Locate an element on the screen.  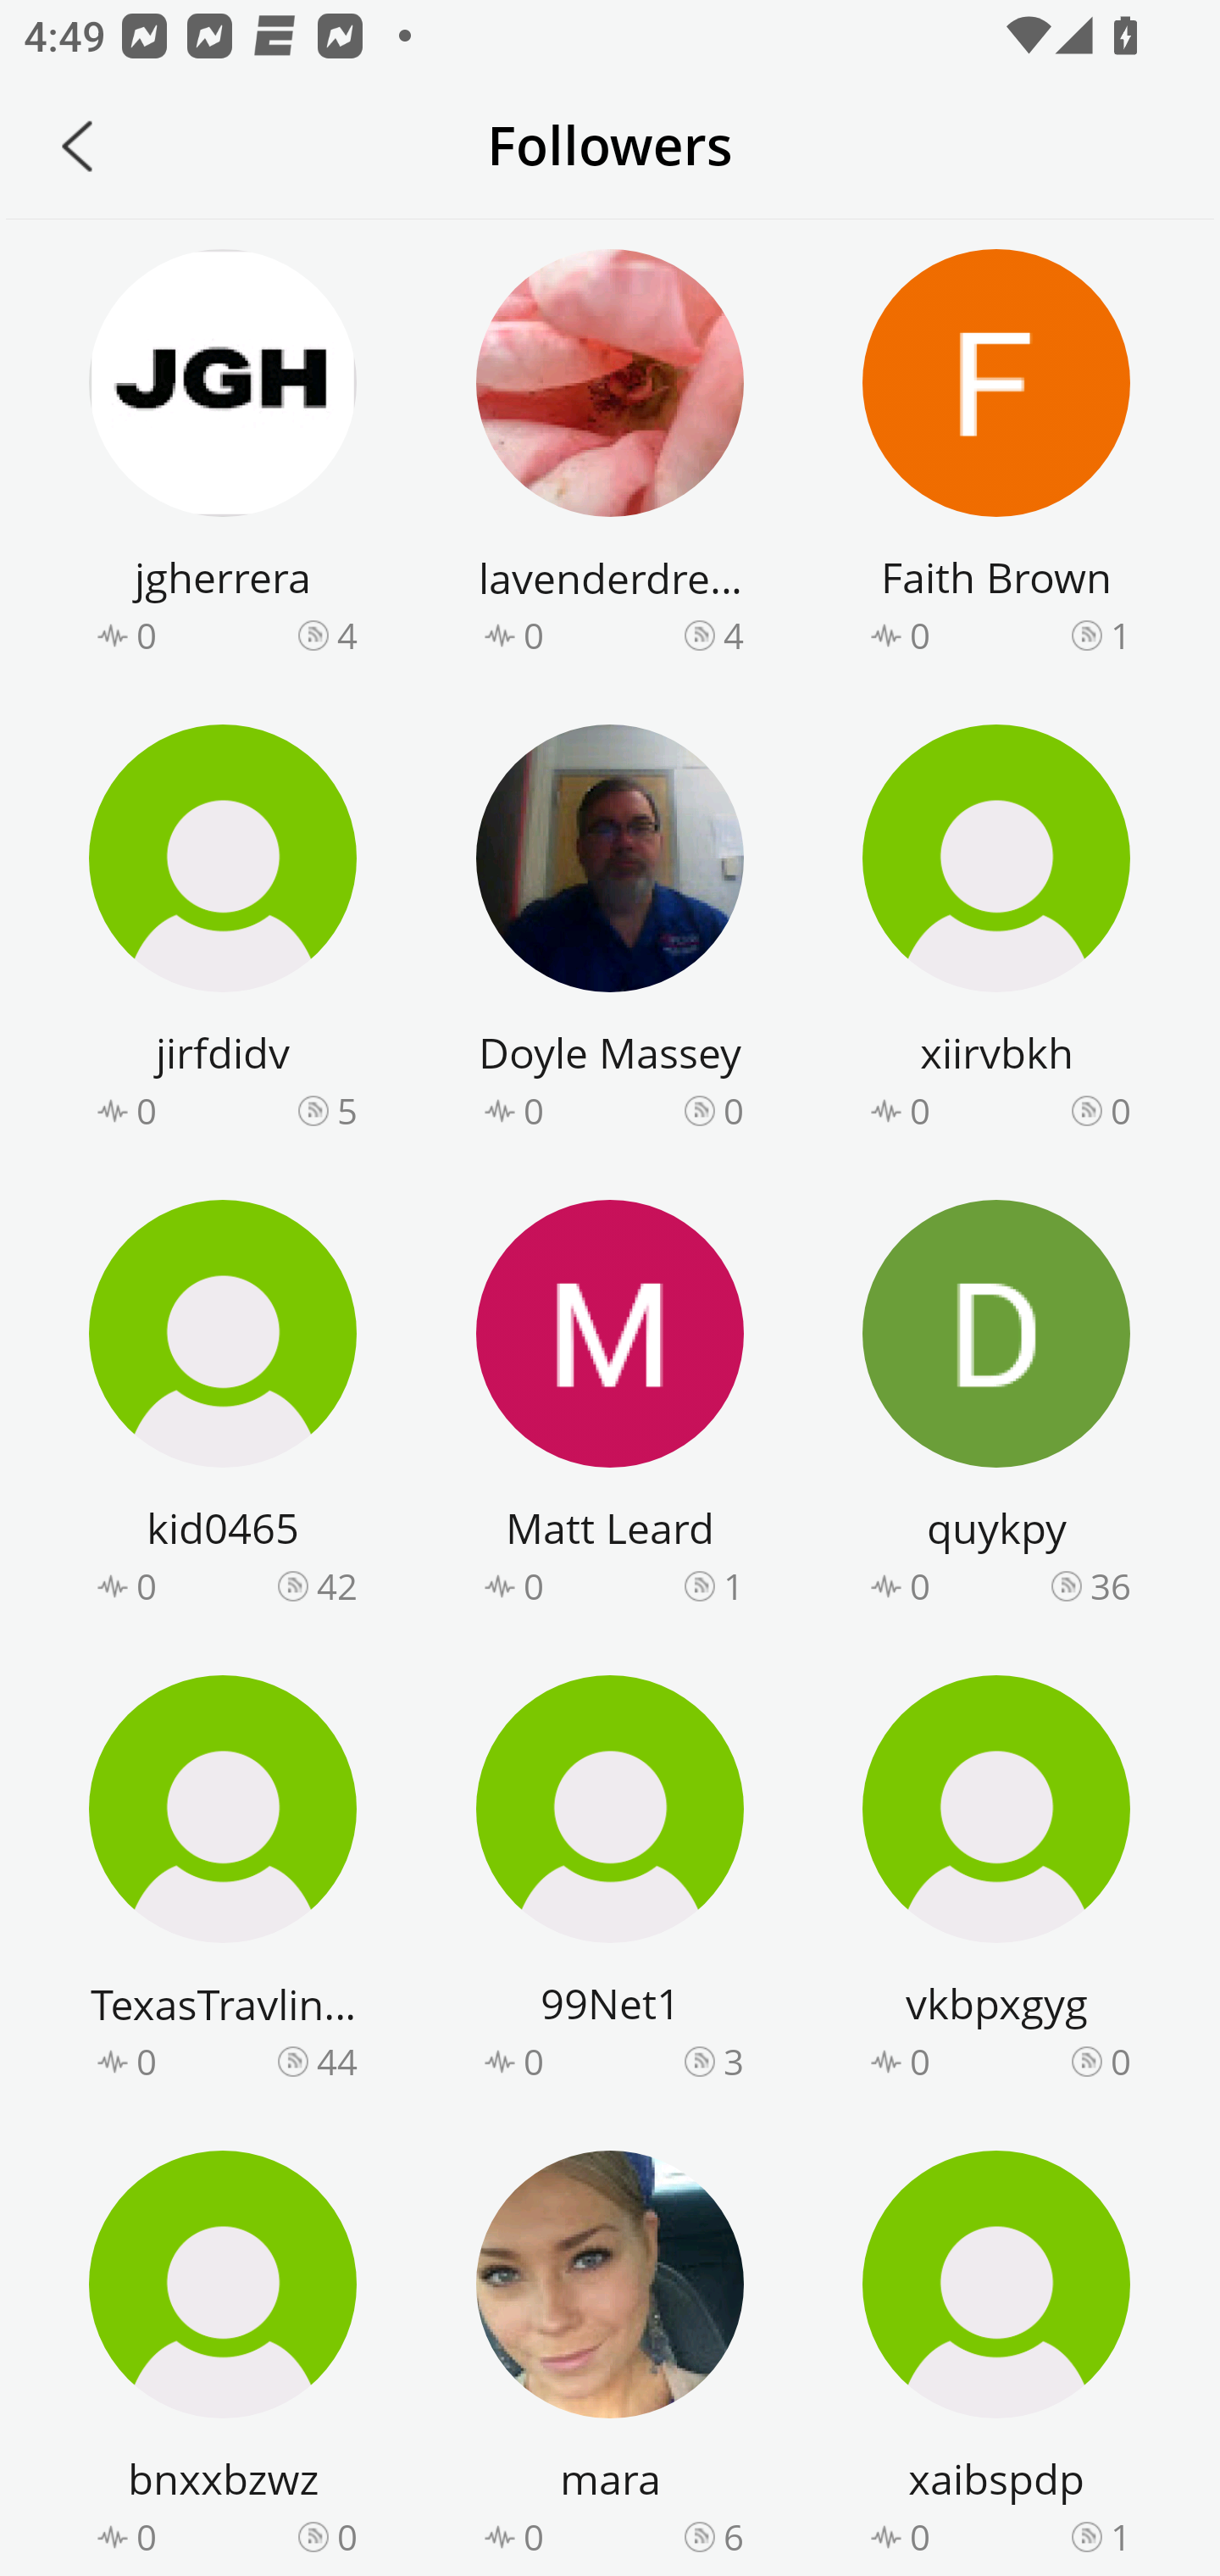
4 is located at coordinates (734, 635).